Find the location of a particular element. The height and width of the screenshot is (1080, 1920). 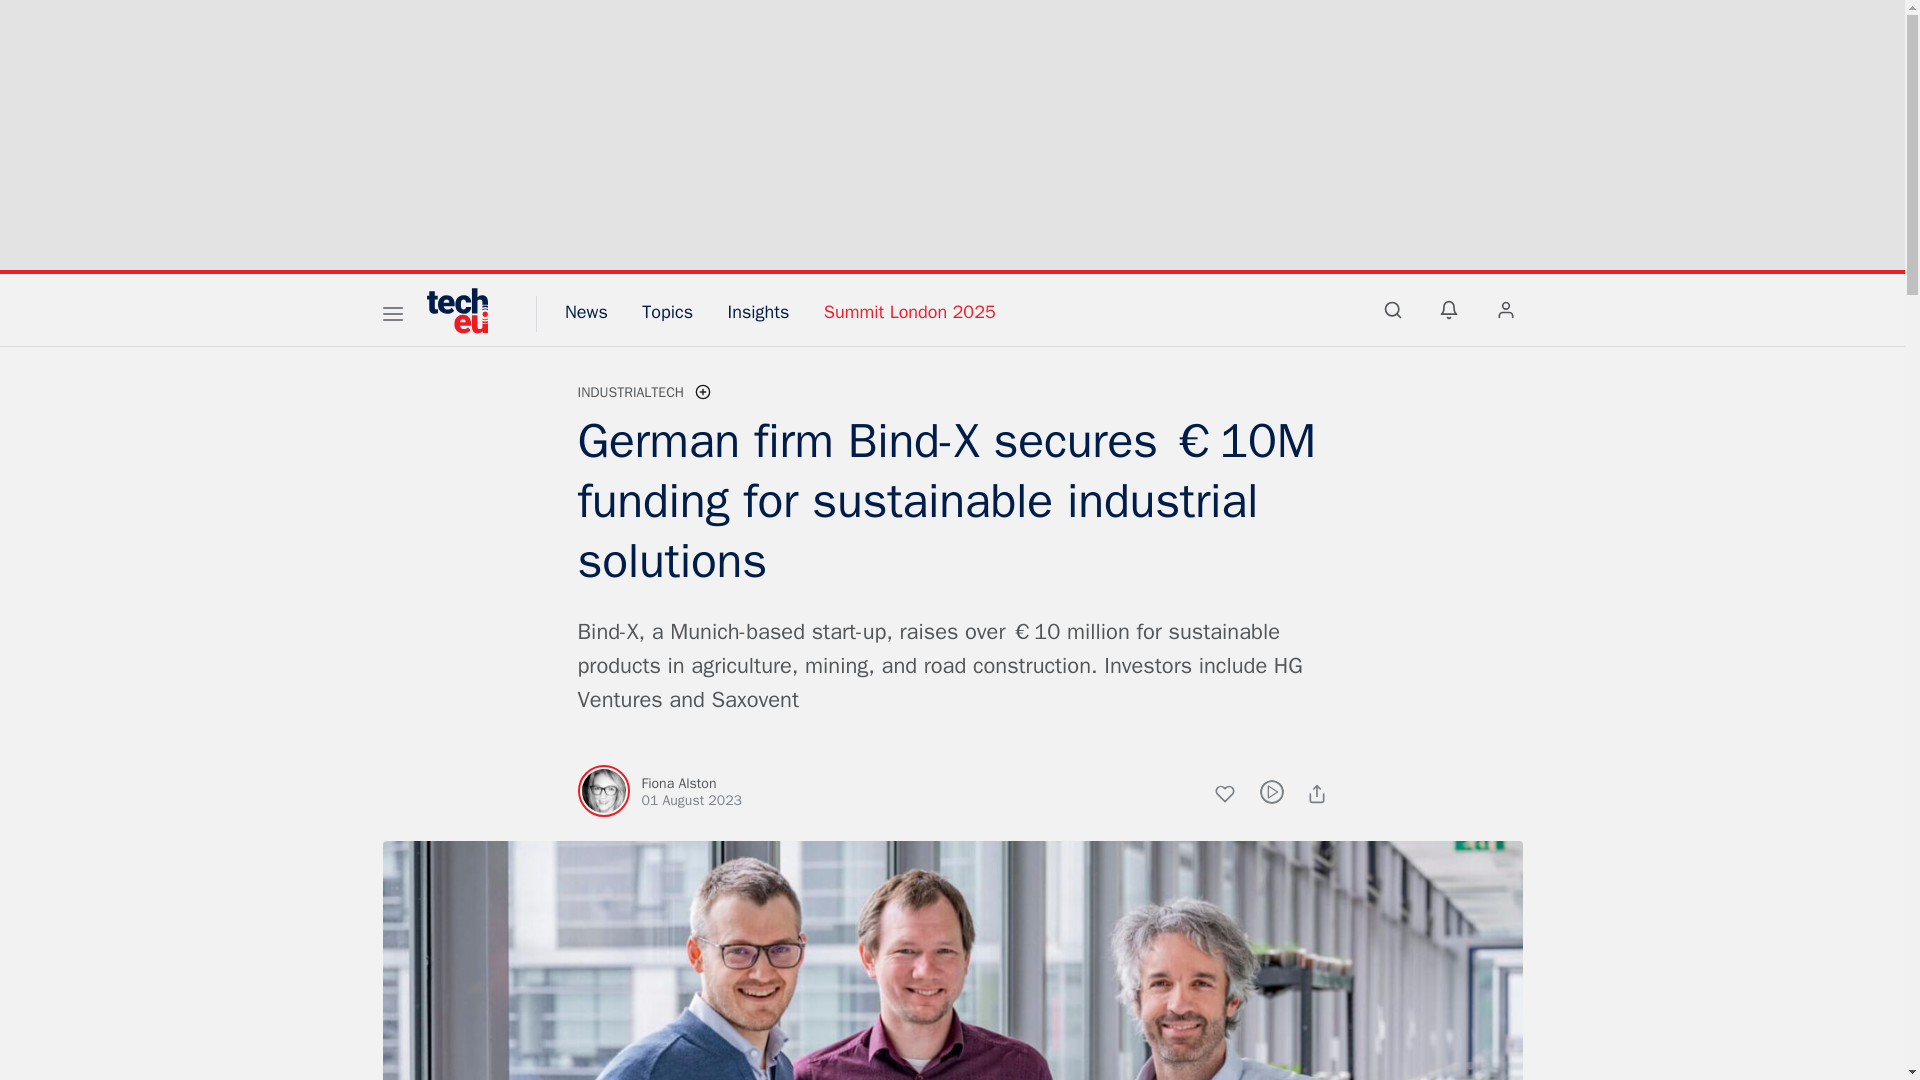

Topics is located at coordinates (667, 312).